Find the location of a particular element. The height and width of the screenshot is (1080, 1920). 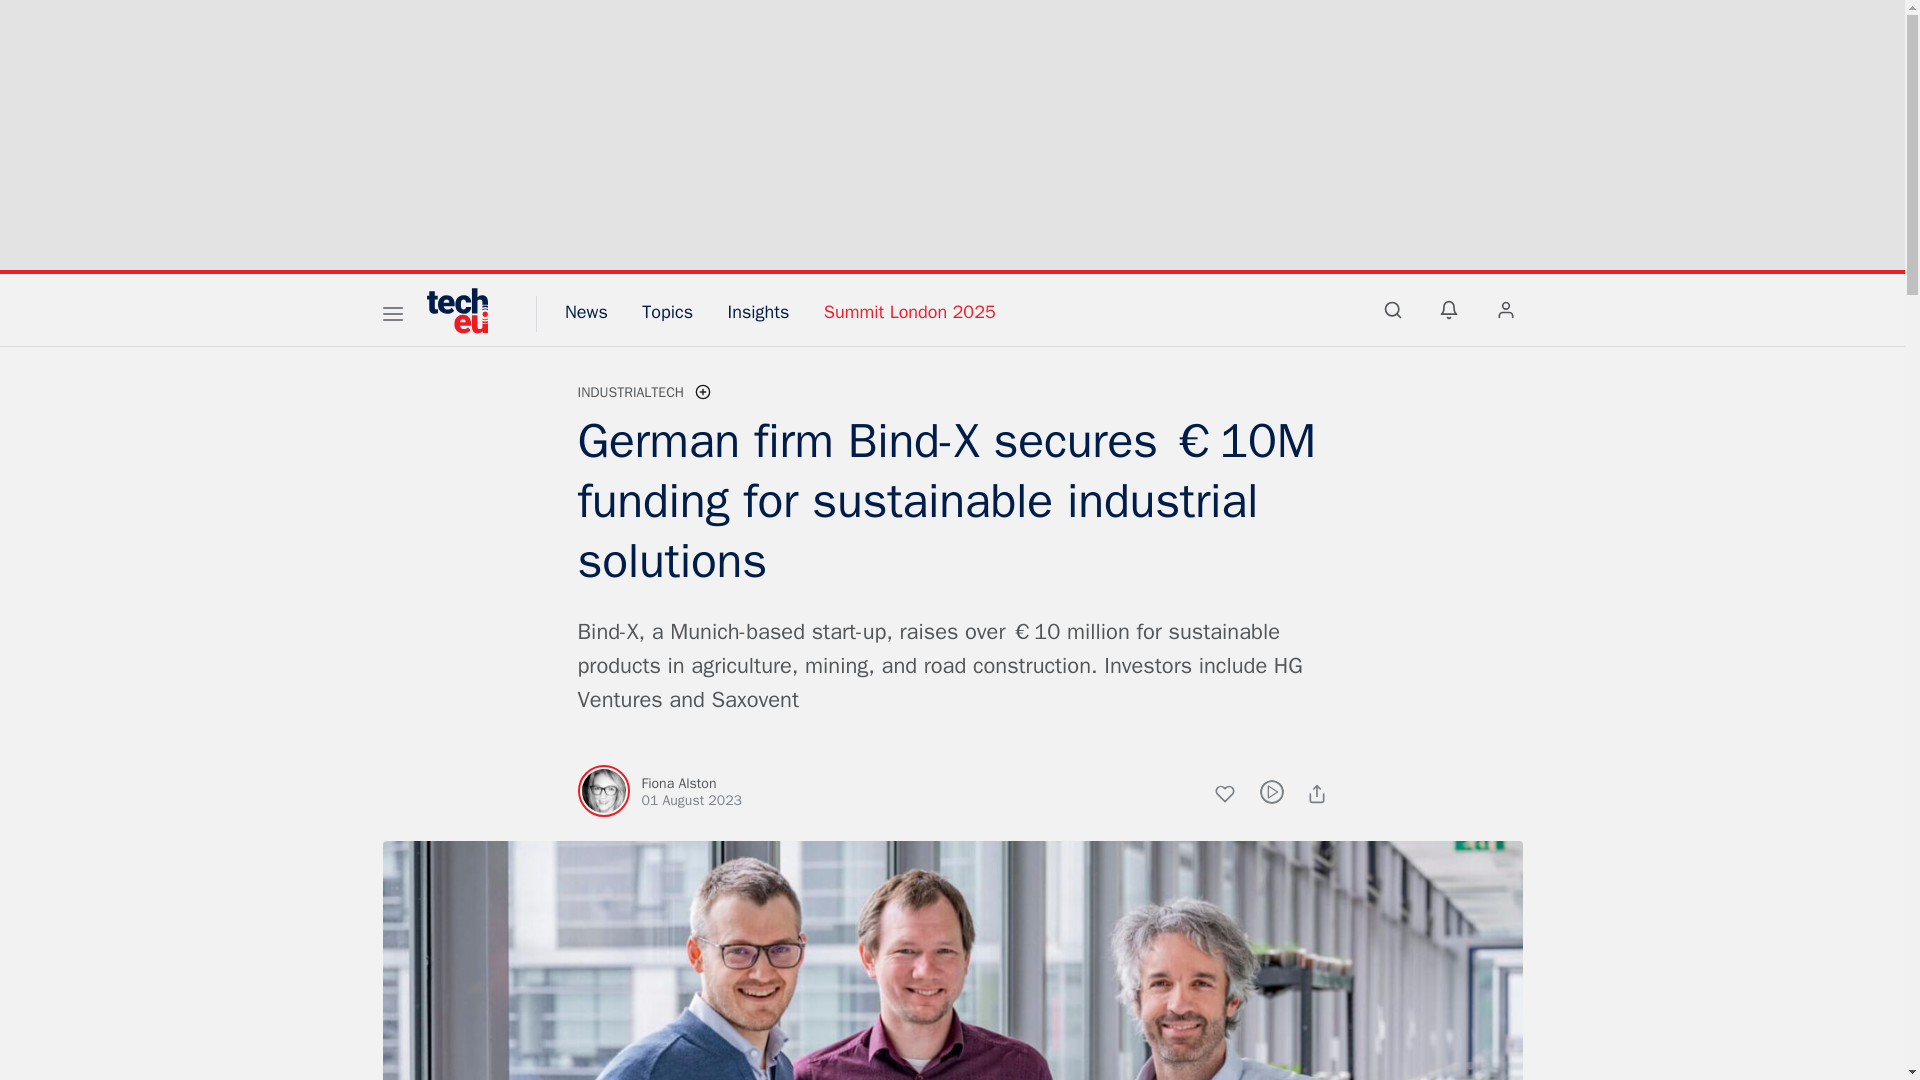

Topics is located at coordinates (667, 312).